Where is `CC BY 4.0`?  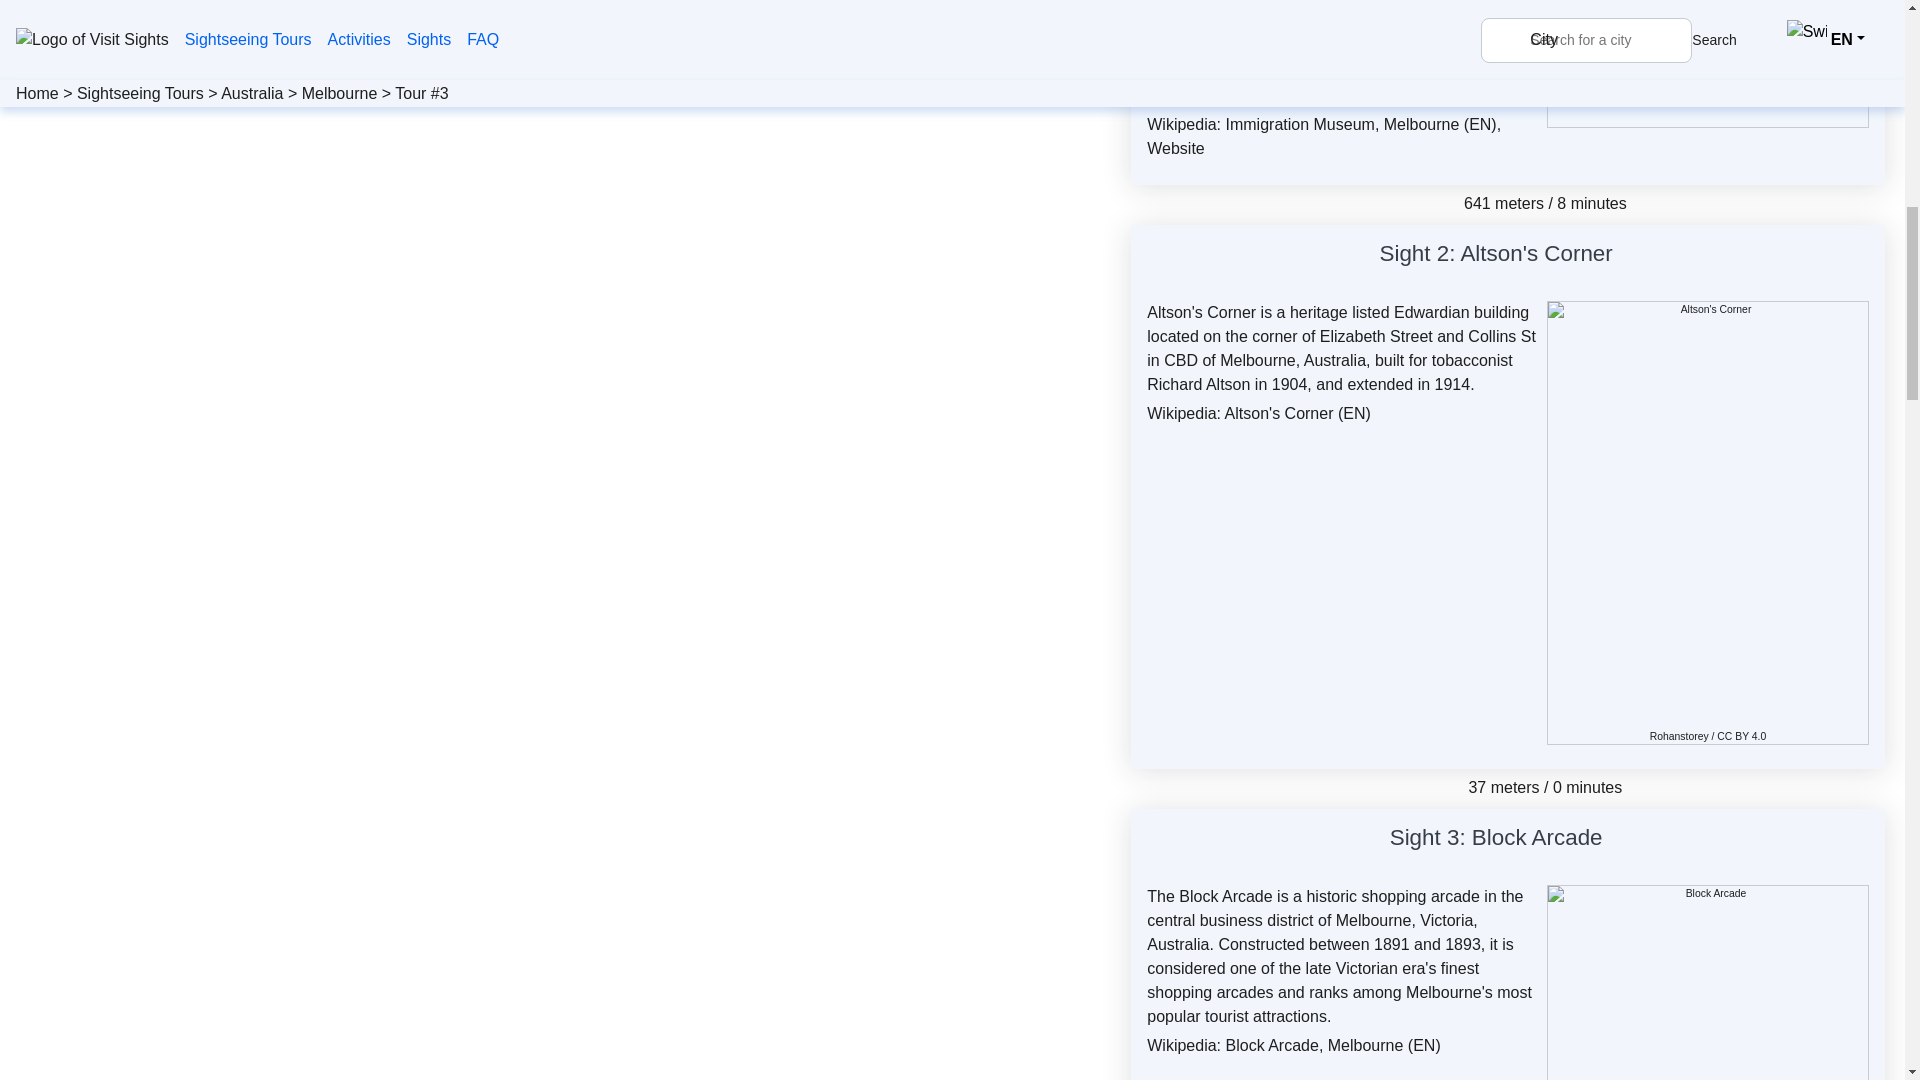
CC BY 4.0 is located at coordinates (1741, 736).